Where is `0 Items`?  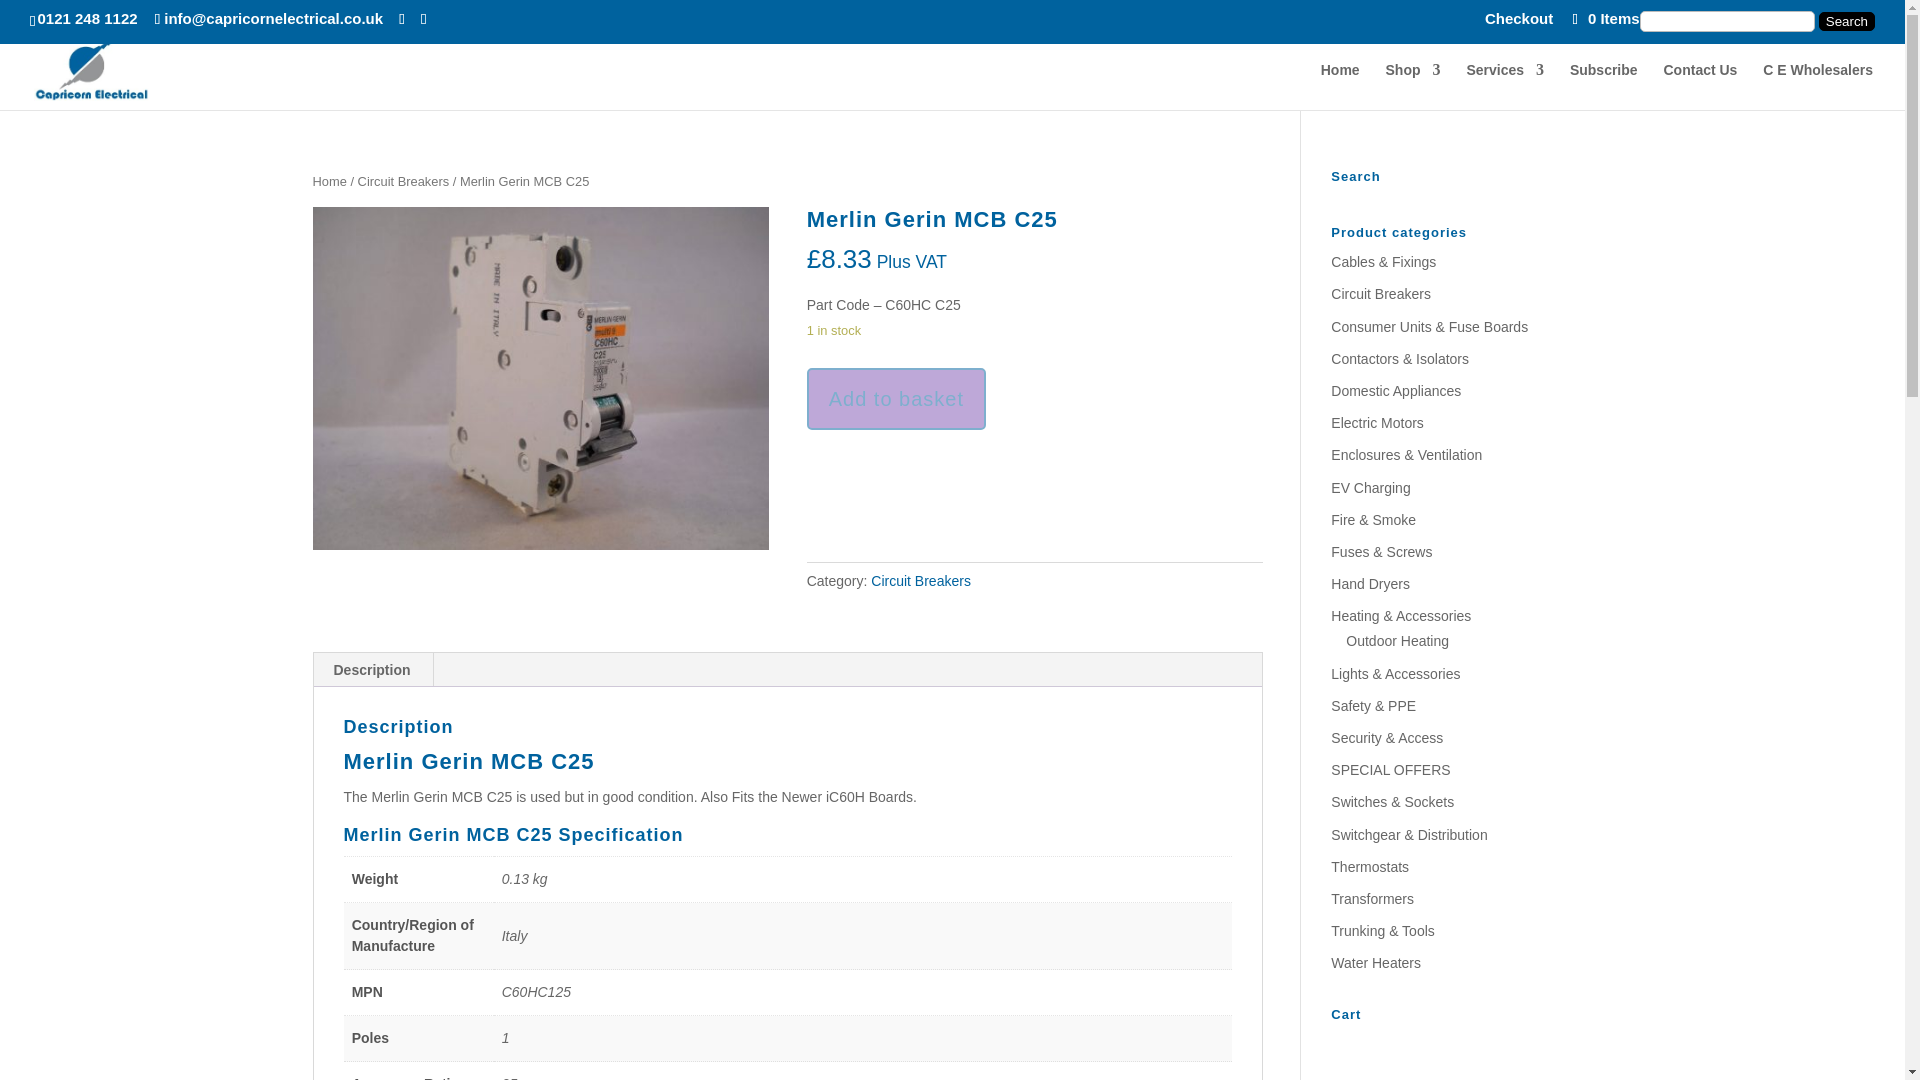
0 Items is located at coordinates (1604, 18).